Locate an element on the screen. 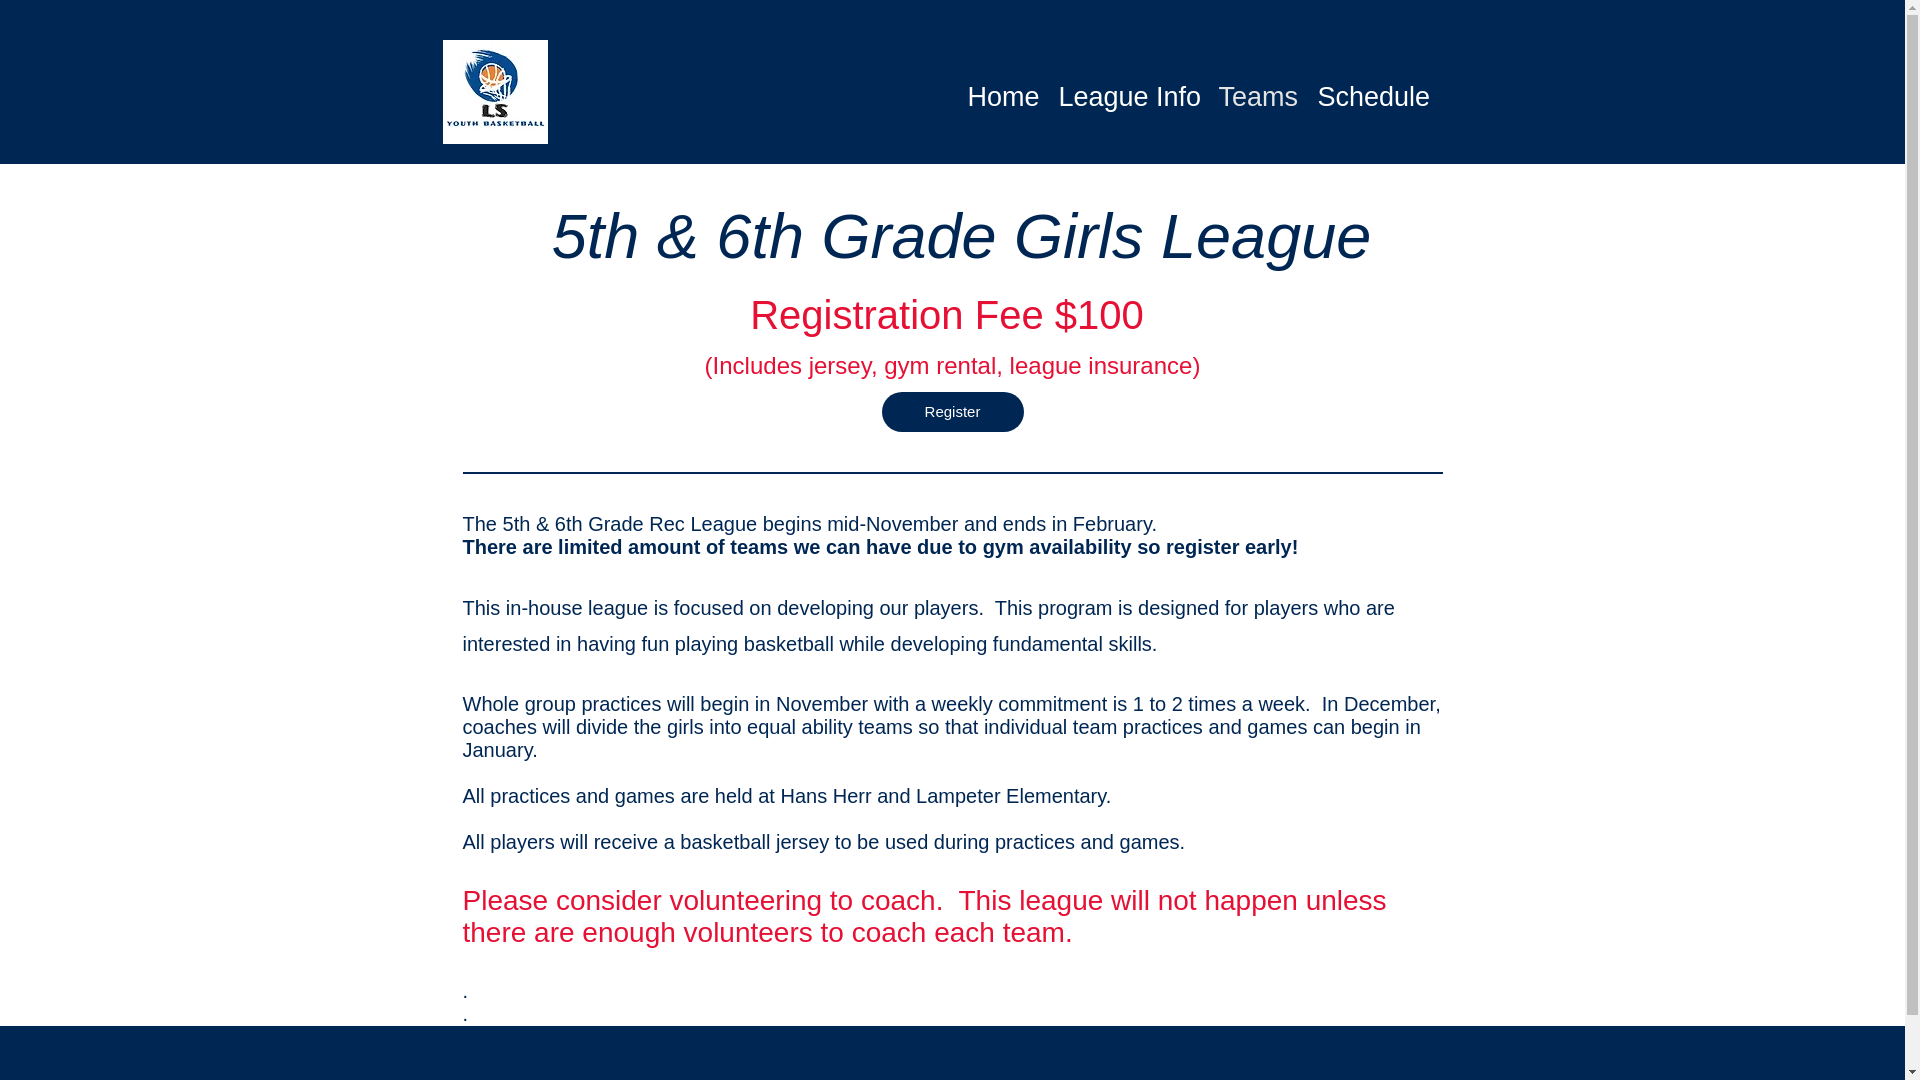 The width and height of the screenshot is (1920, 1080). League Info is located at coordinates (1128, 96).